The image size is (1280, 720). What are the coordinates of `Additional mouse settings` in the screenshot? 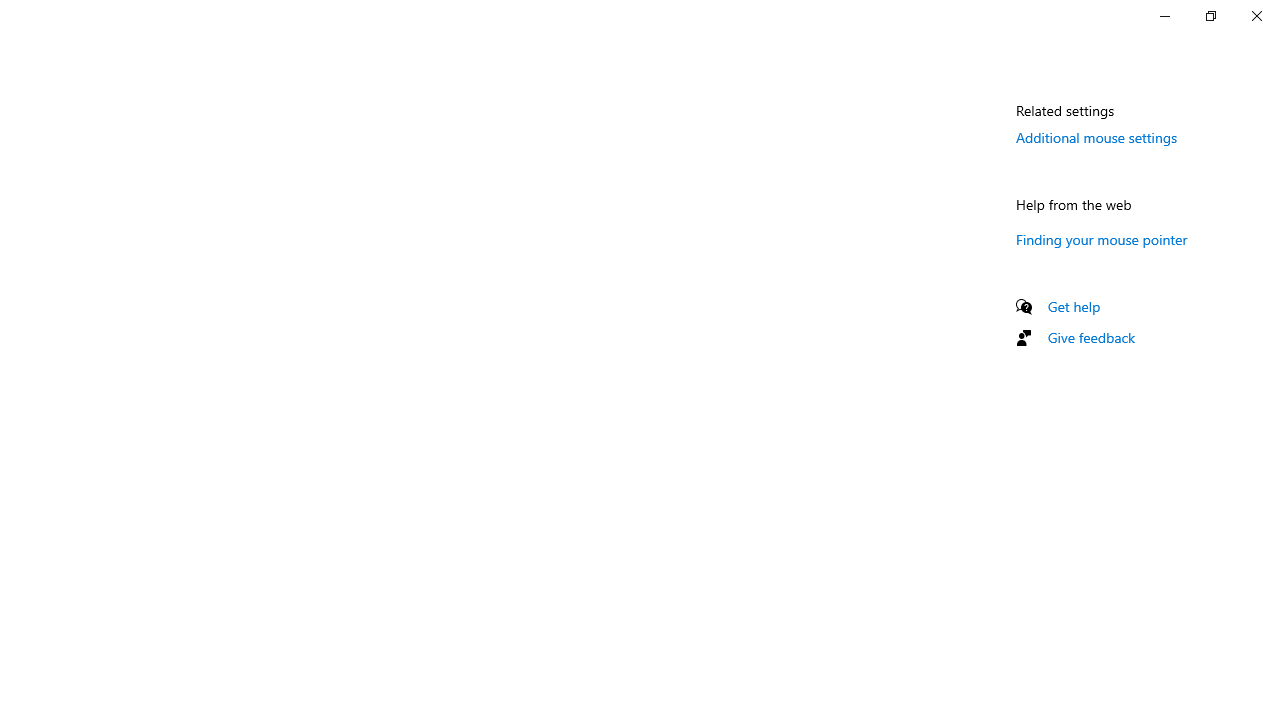 It's located at (1096, 137).